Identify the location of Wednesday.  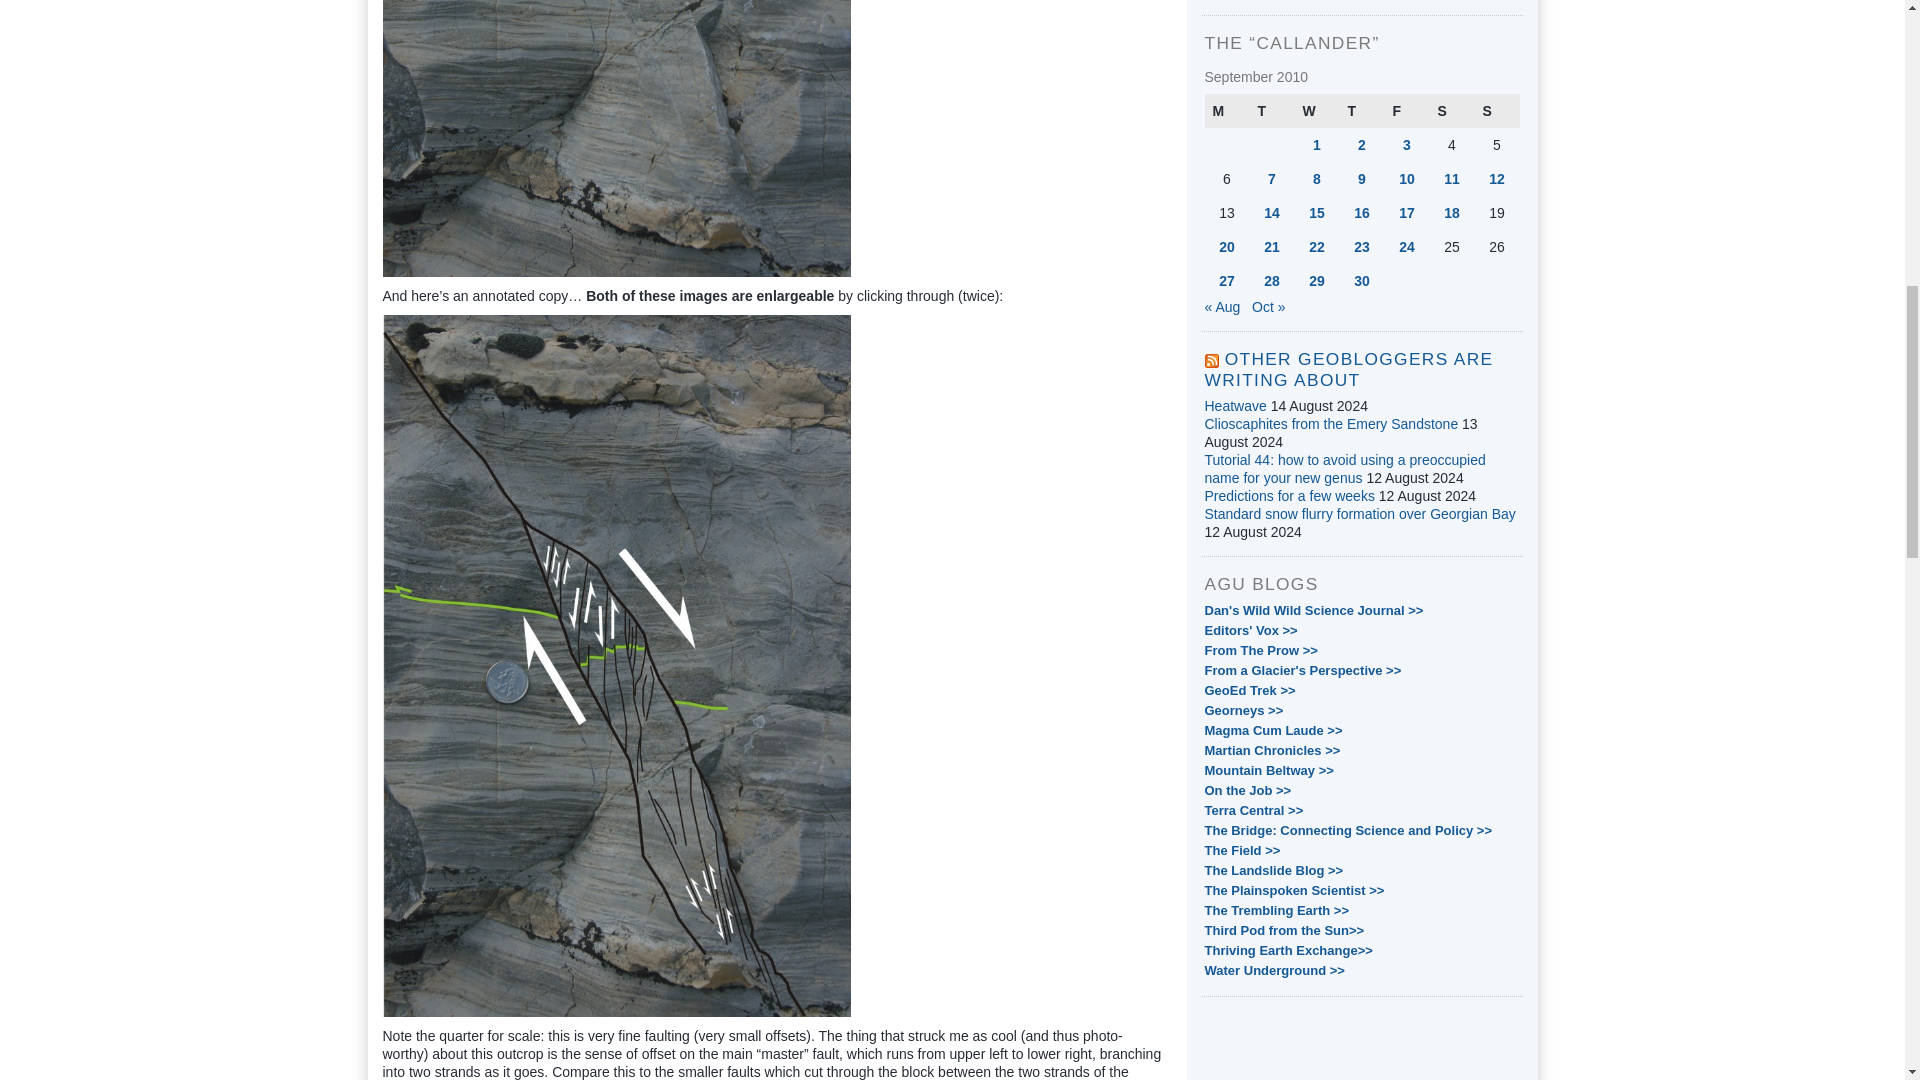
(1316, 110).